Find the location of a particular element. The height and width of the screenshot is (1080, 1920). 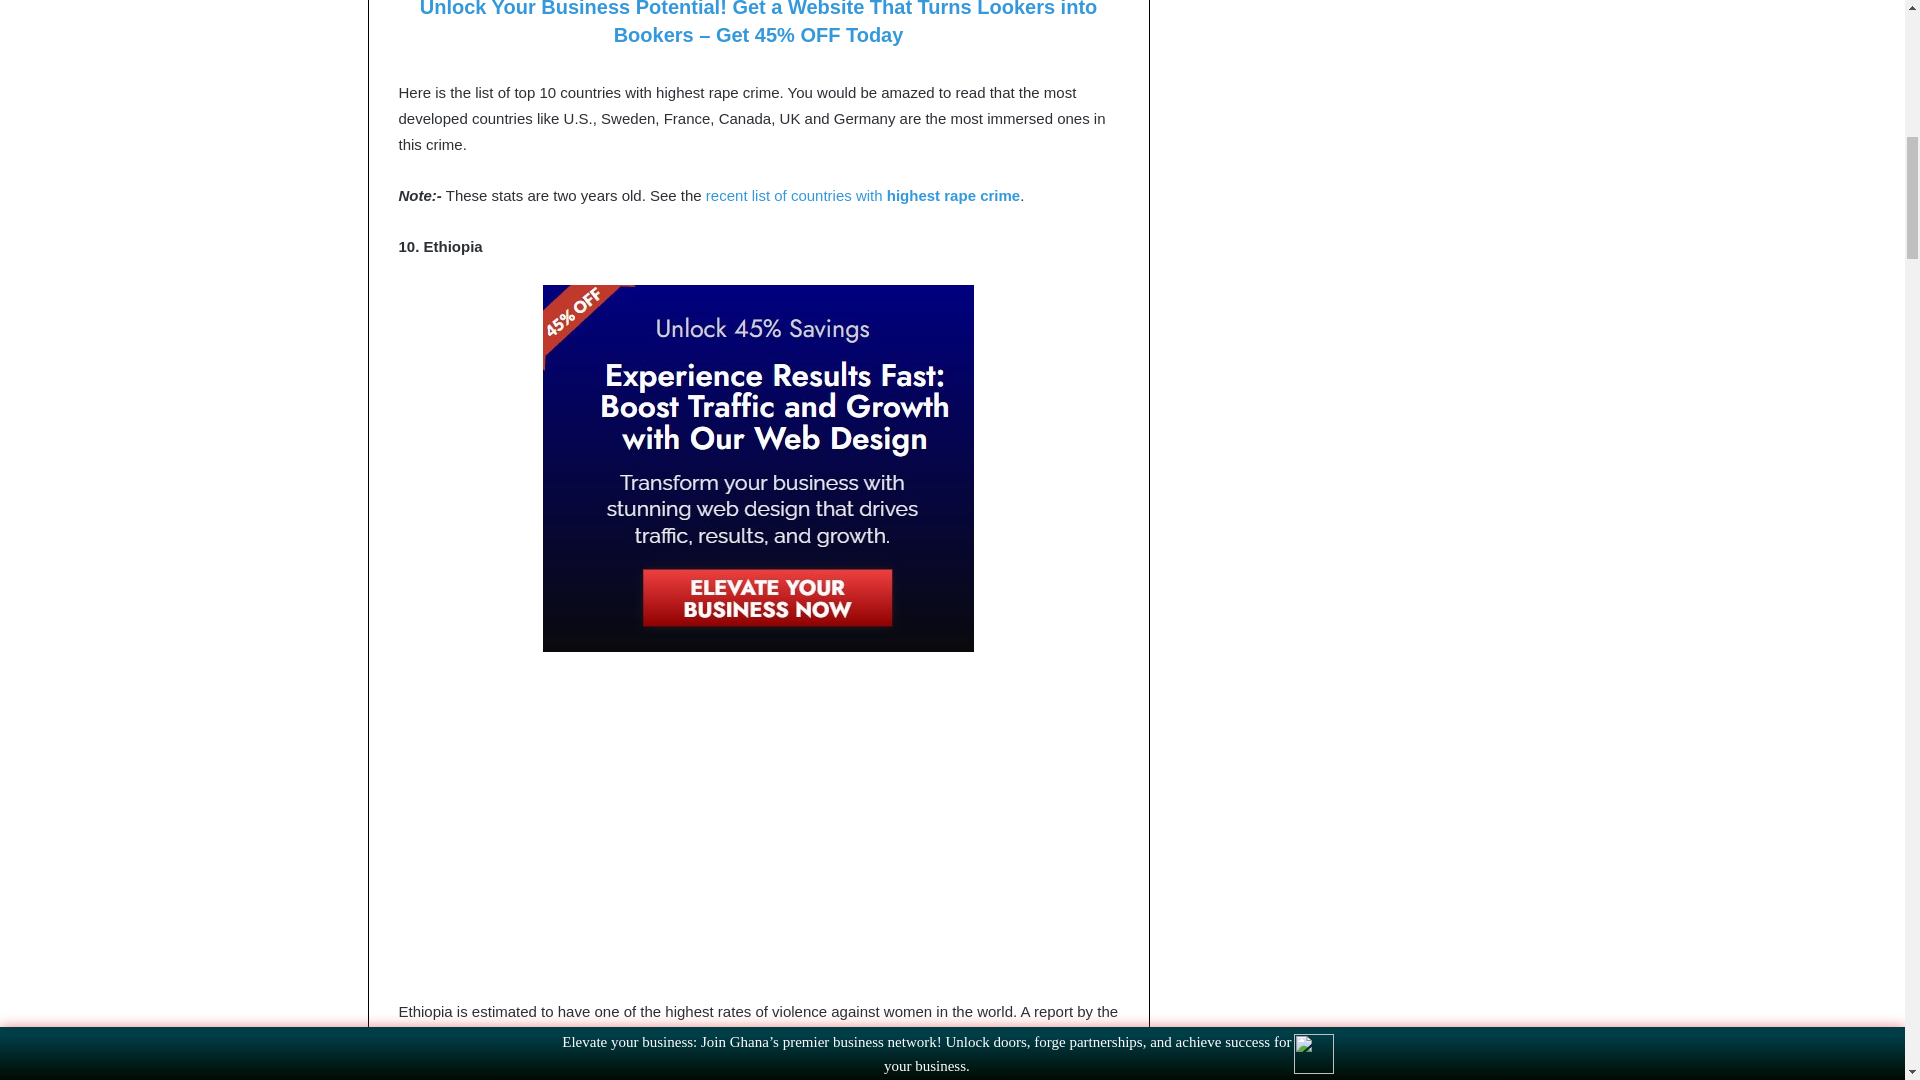

recent list of countries with highest rape crime is located at coordinates (862, 195).